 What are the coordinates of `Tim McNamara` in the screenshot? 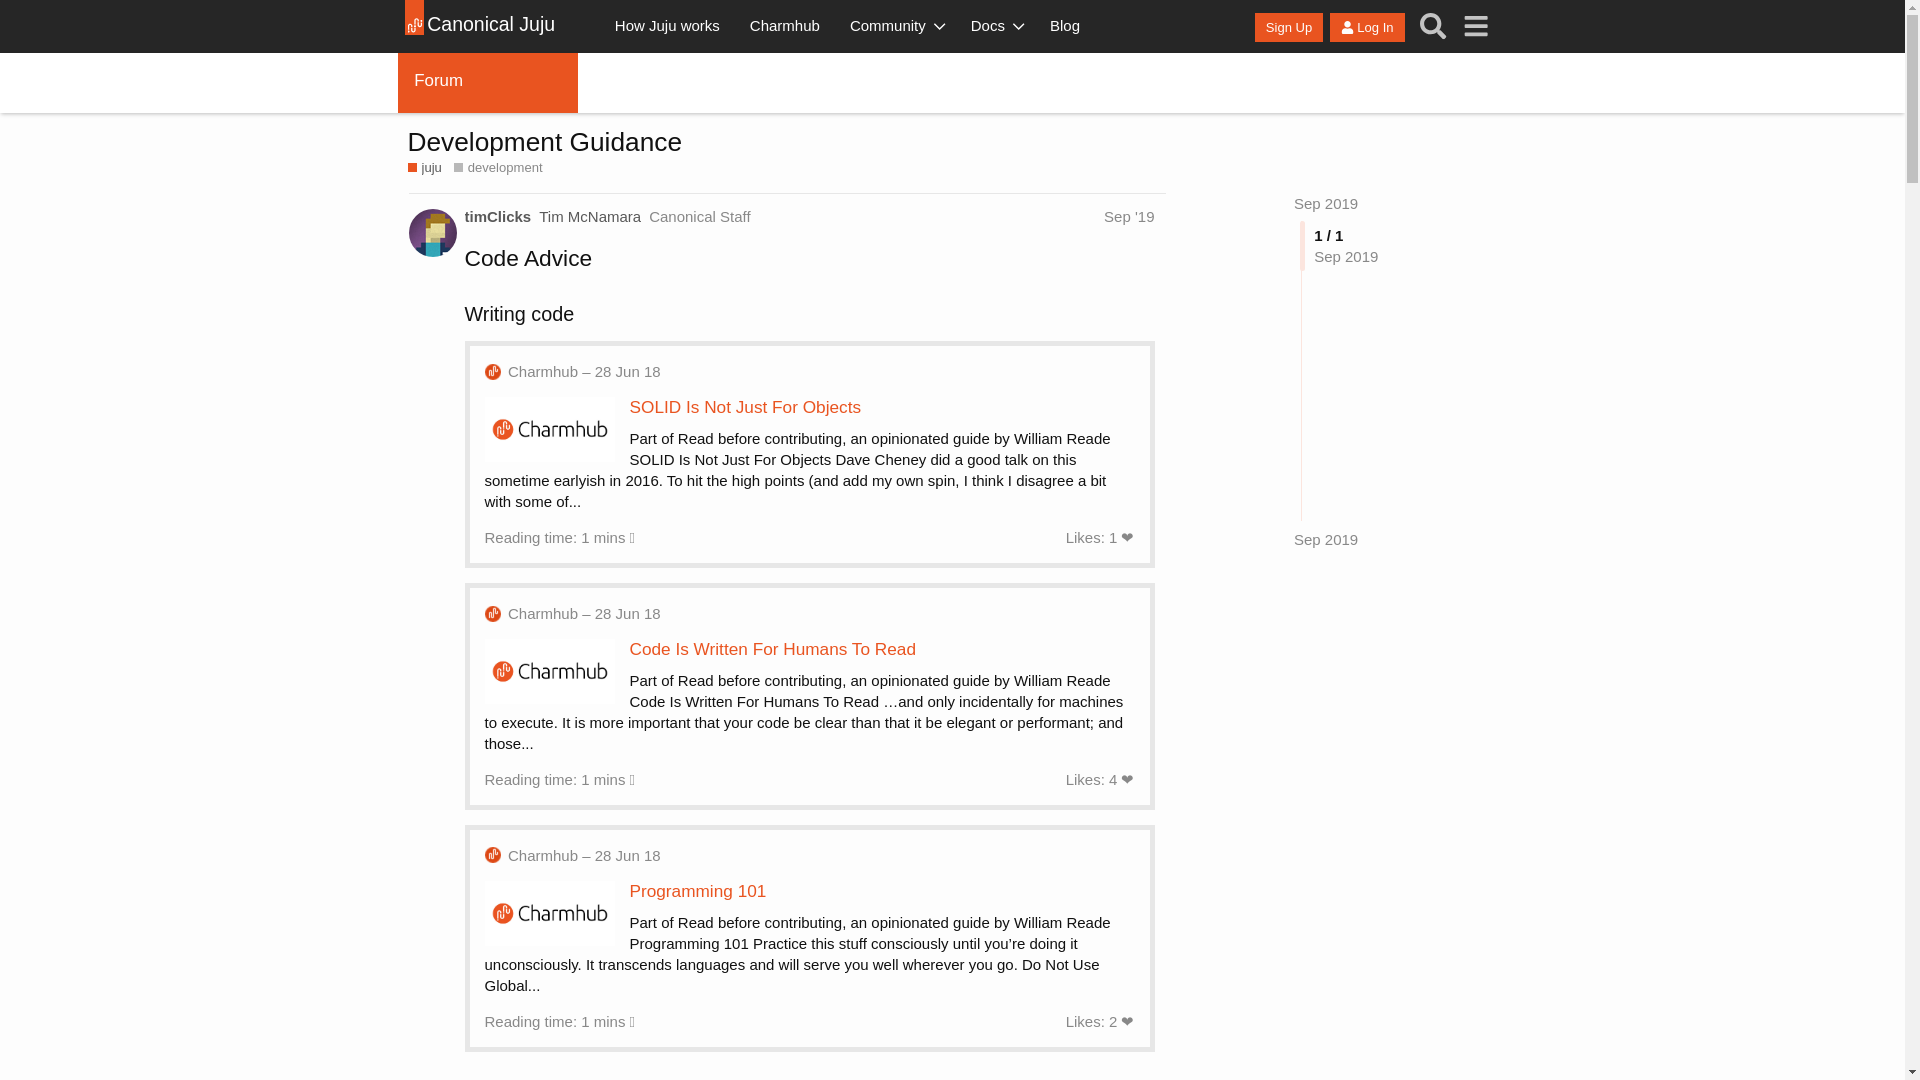 It's located at (590, 216).